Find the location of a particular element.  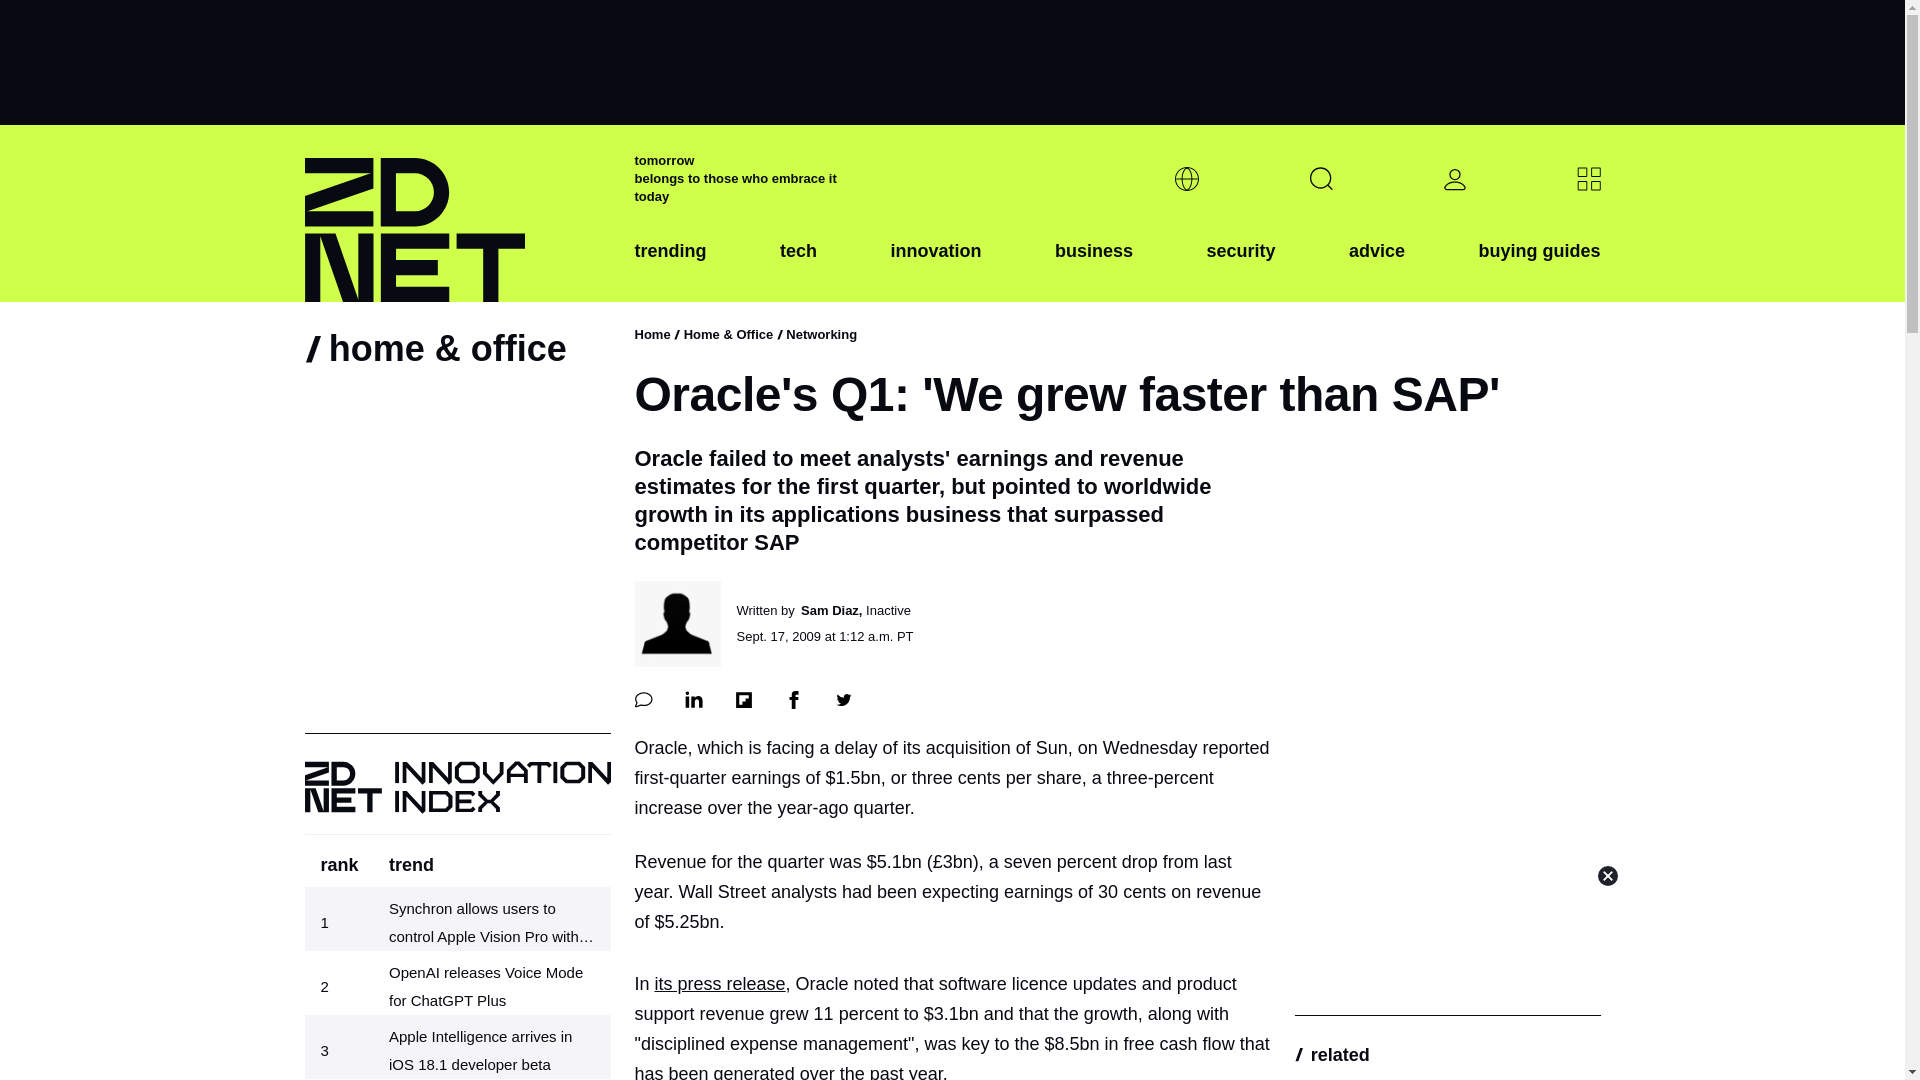

ZDNET is located at coordinates (456, 214).